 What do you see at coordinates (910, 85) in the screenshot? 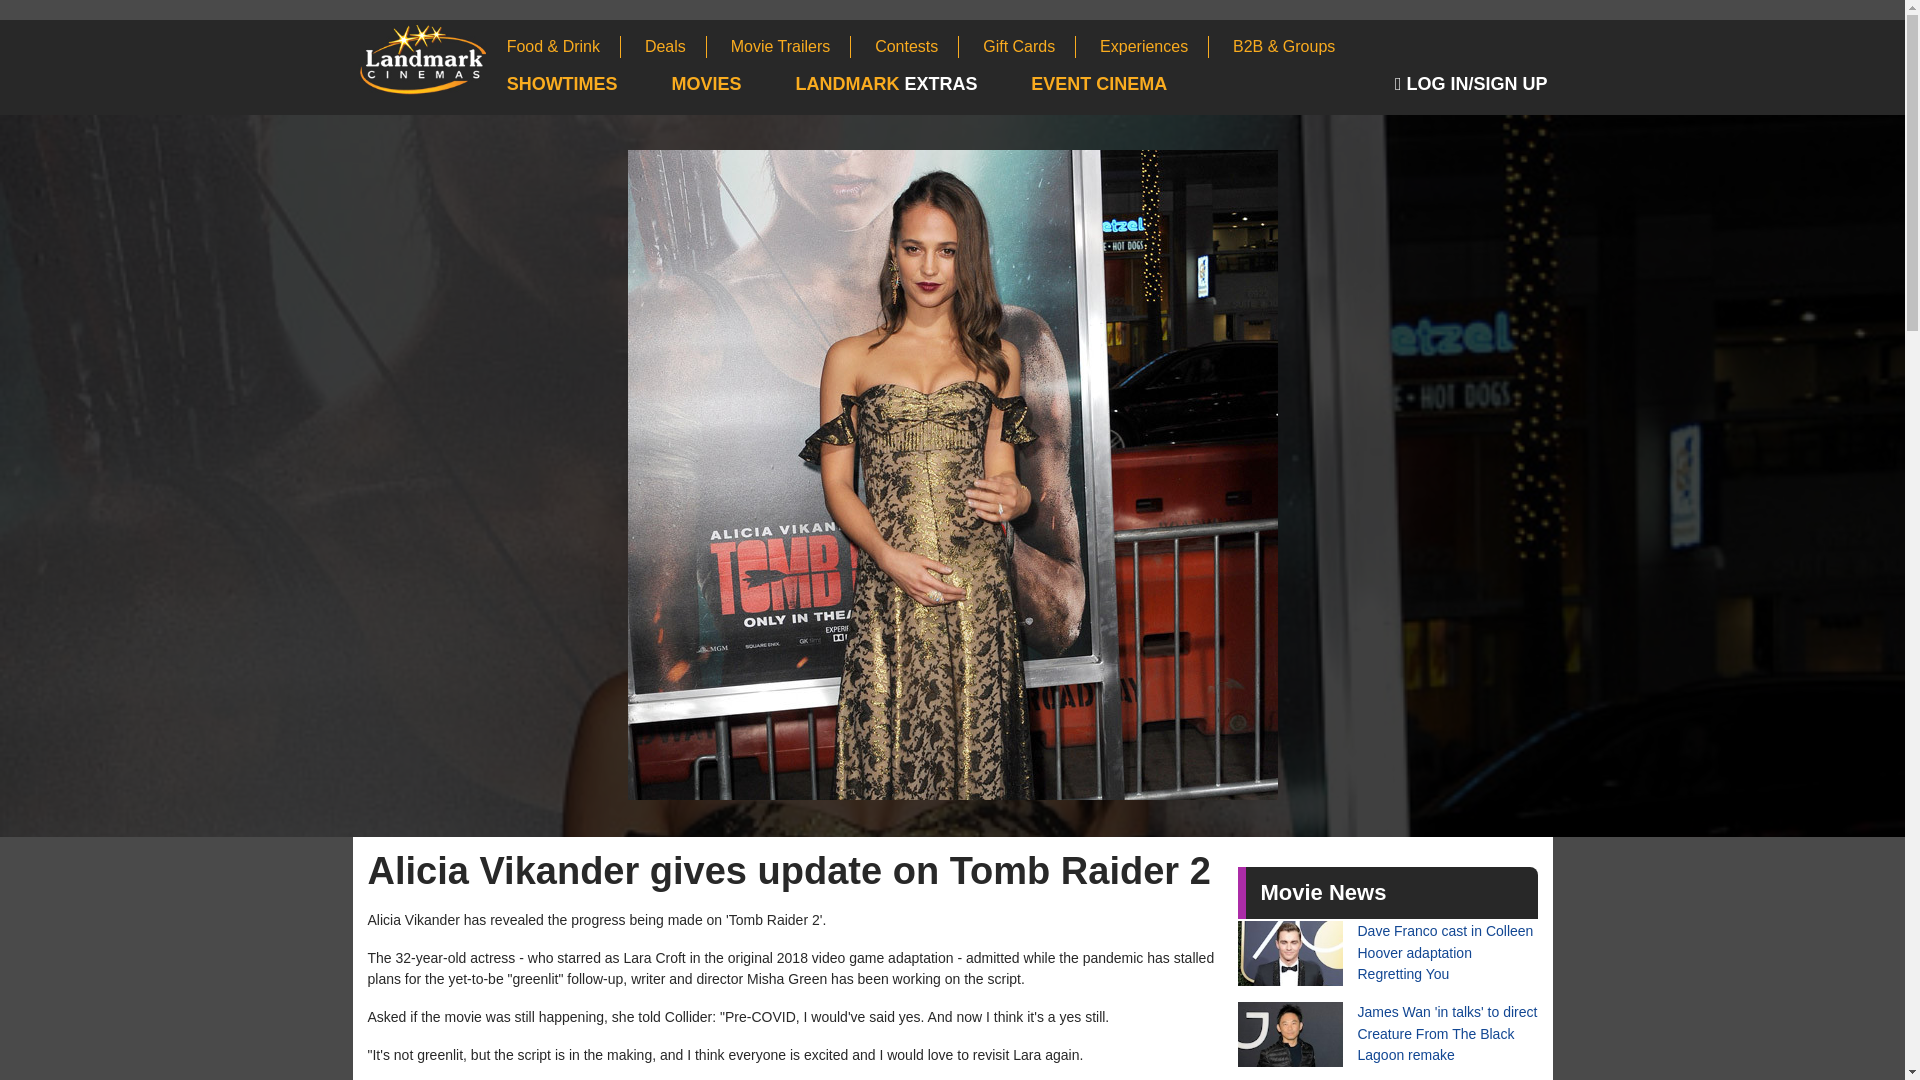
I see `LANDMARK EXTRAS` at bounding box center [910, 85].